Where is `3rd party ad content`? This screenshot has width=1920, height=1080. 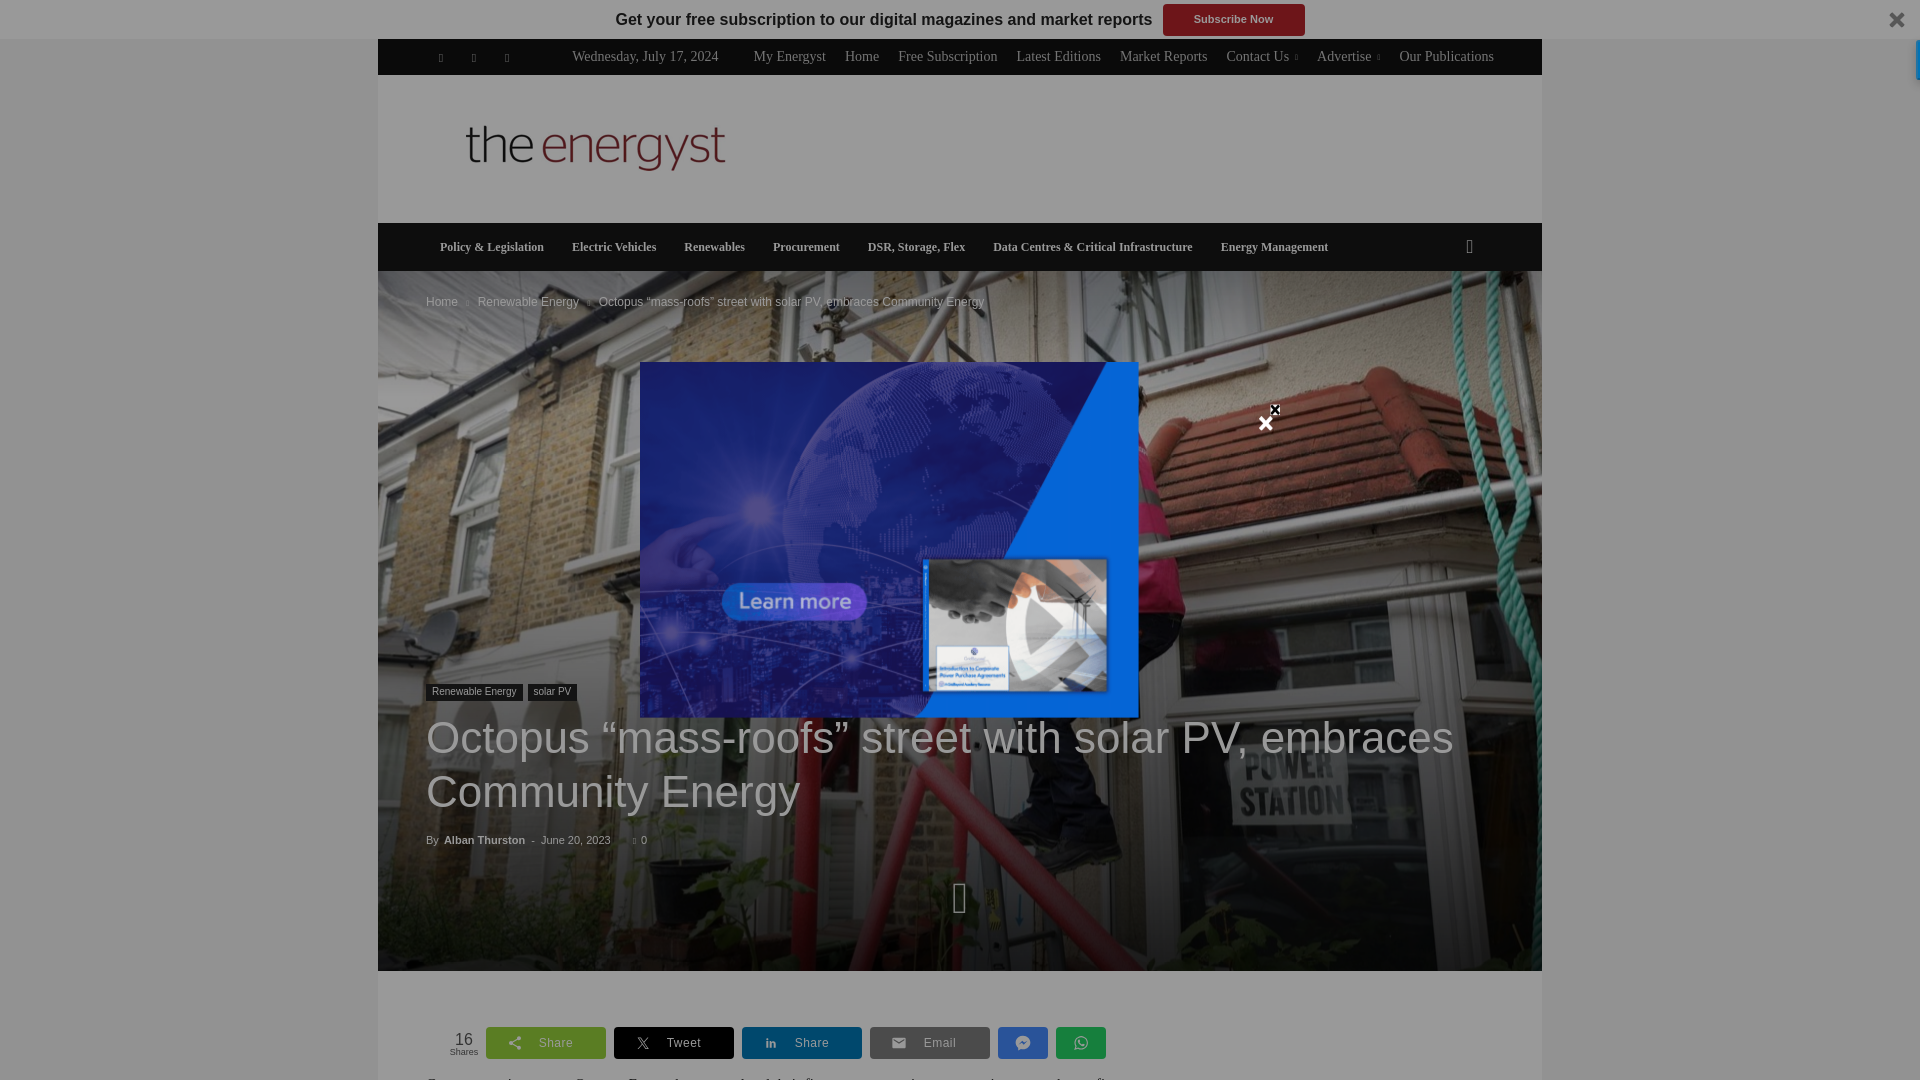
3rd party ad content is located at coordinates (1130, 148).